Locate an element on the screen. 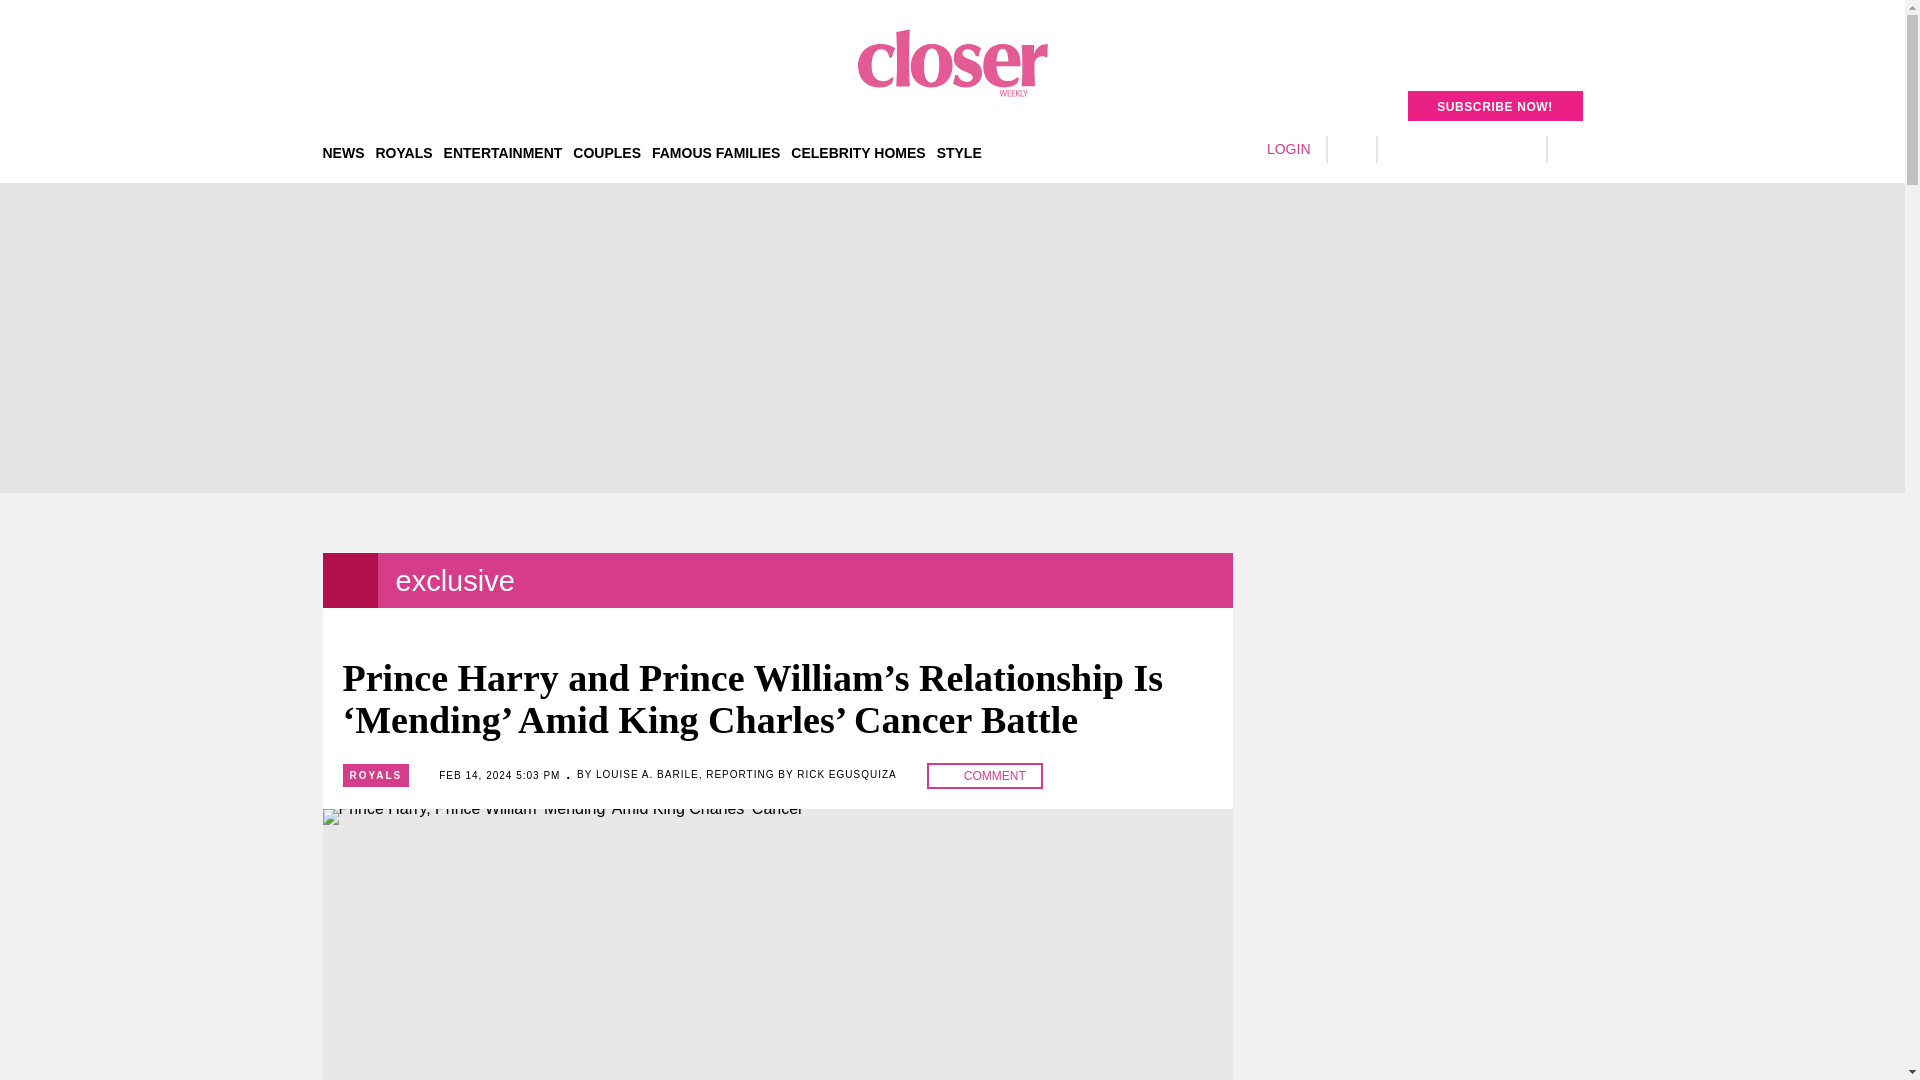  NEWS is located at coordinates (343, 152).